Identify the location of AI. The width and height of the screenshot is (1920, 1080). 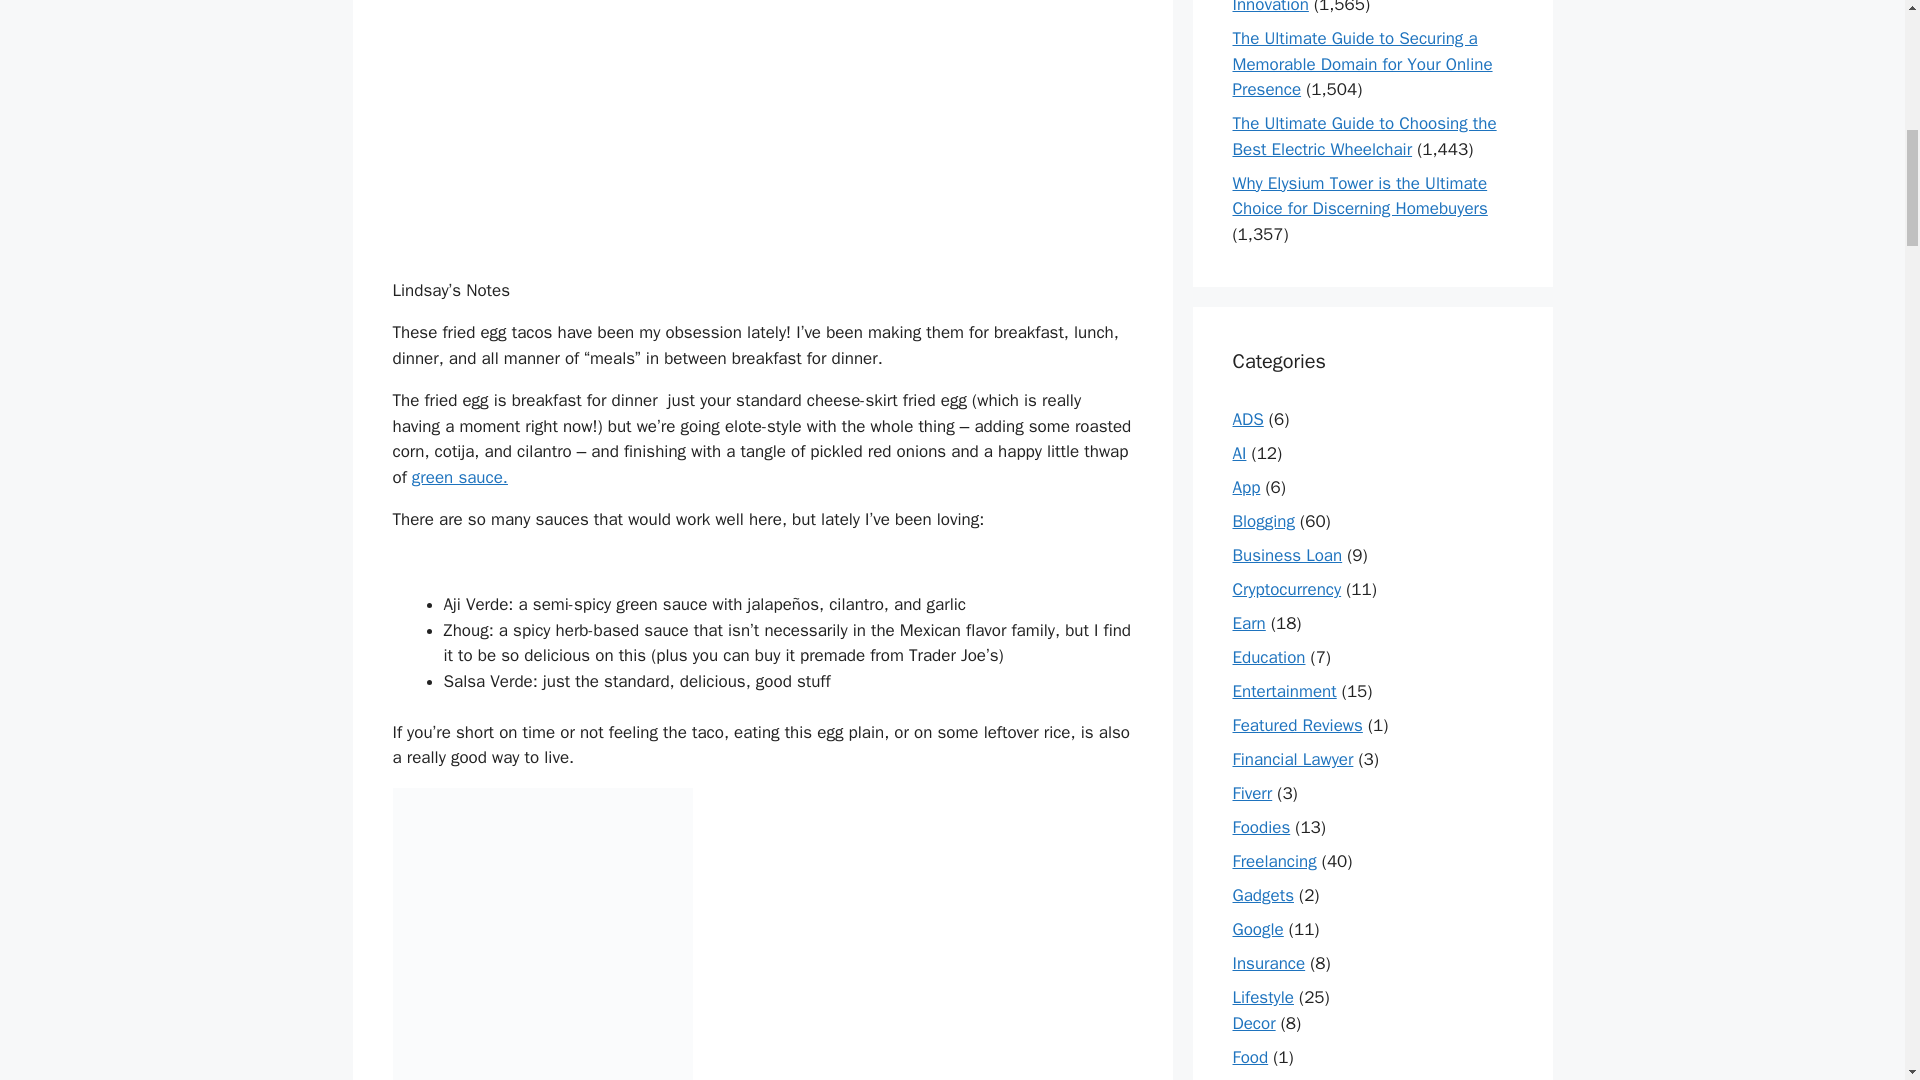
(1239, 453).